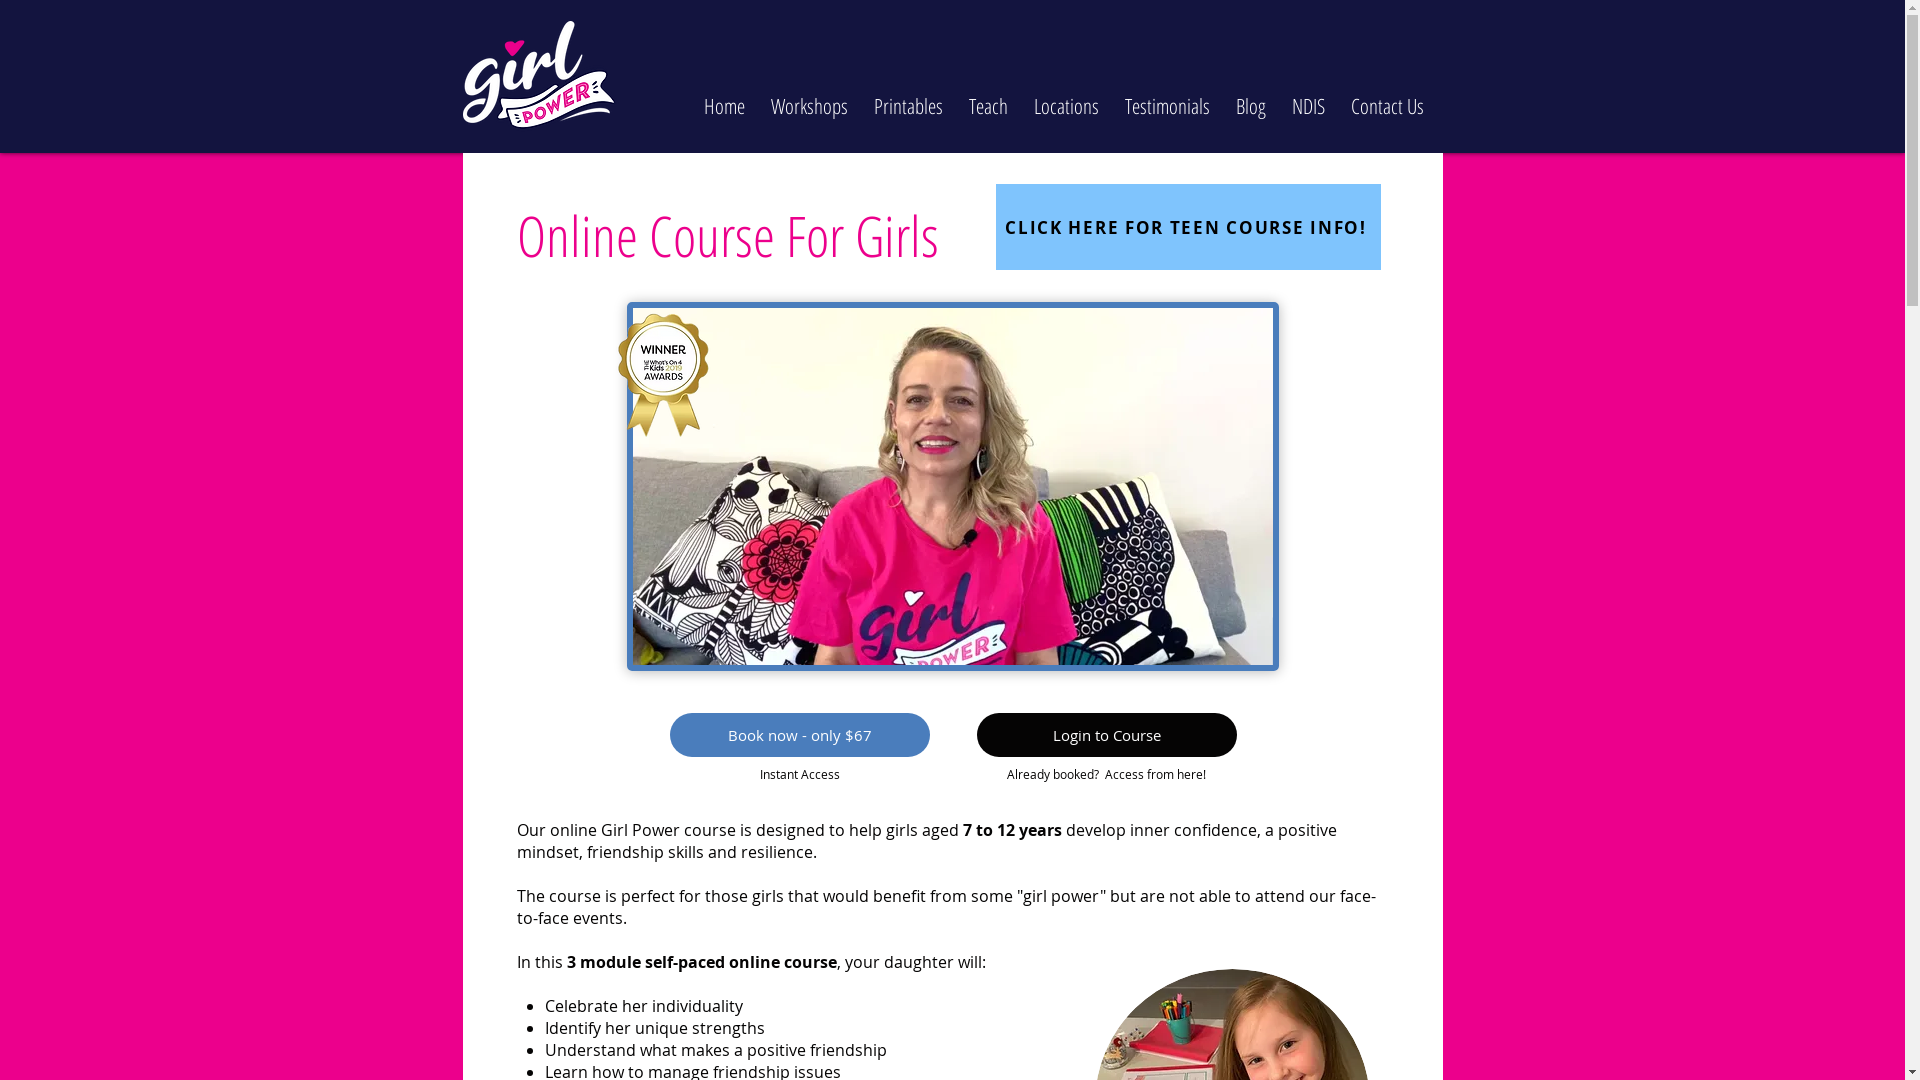 This screenshot has height=1080, width=1920. What do you see at coordinates (724, 98) in the screenshot?
I see `Home` at bounding box center [724, 98].